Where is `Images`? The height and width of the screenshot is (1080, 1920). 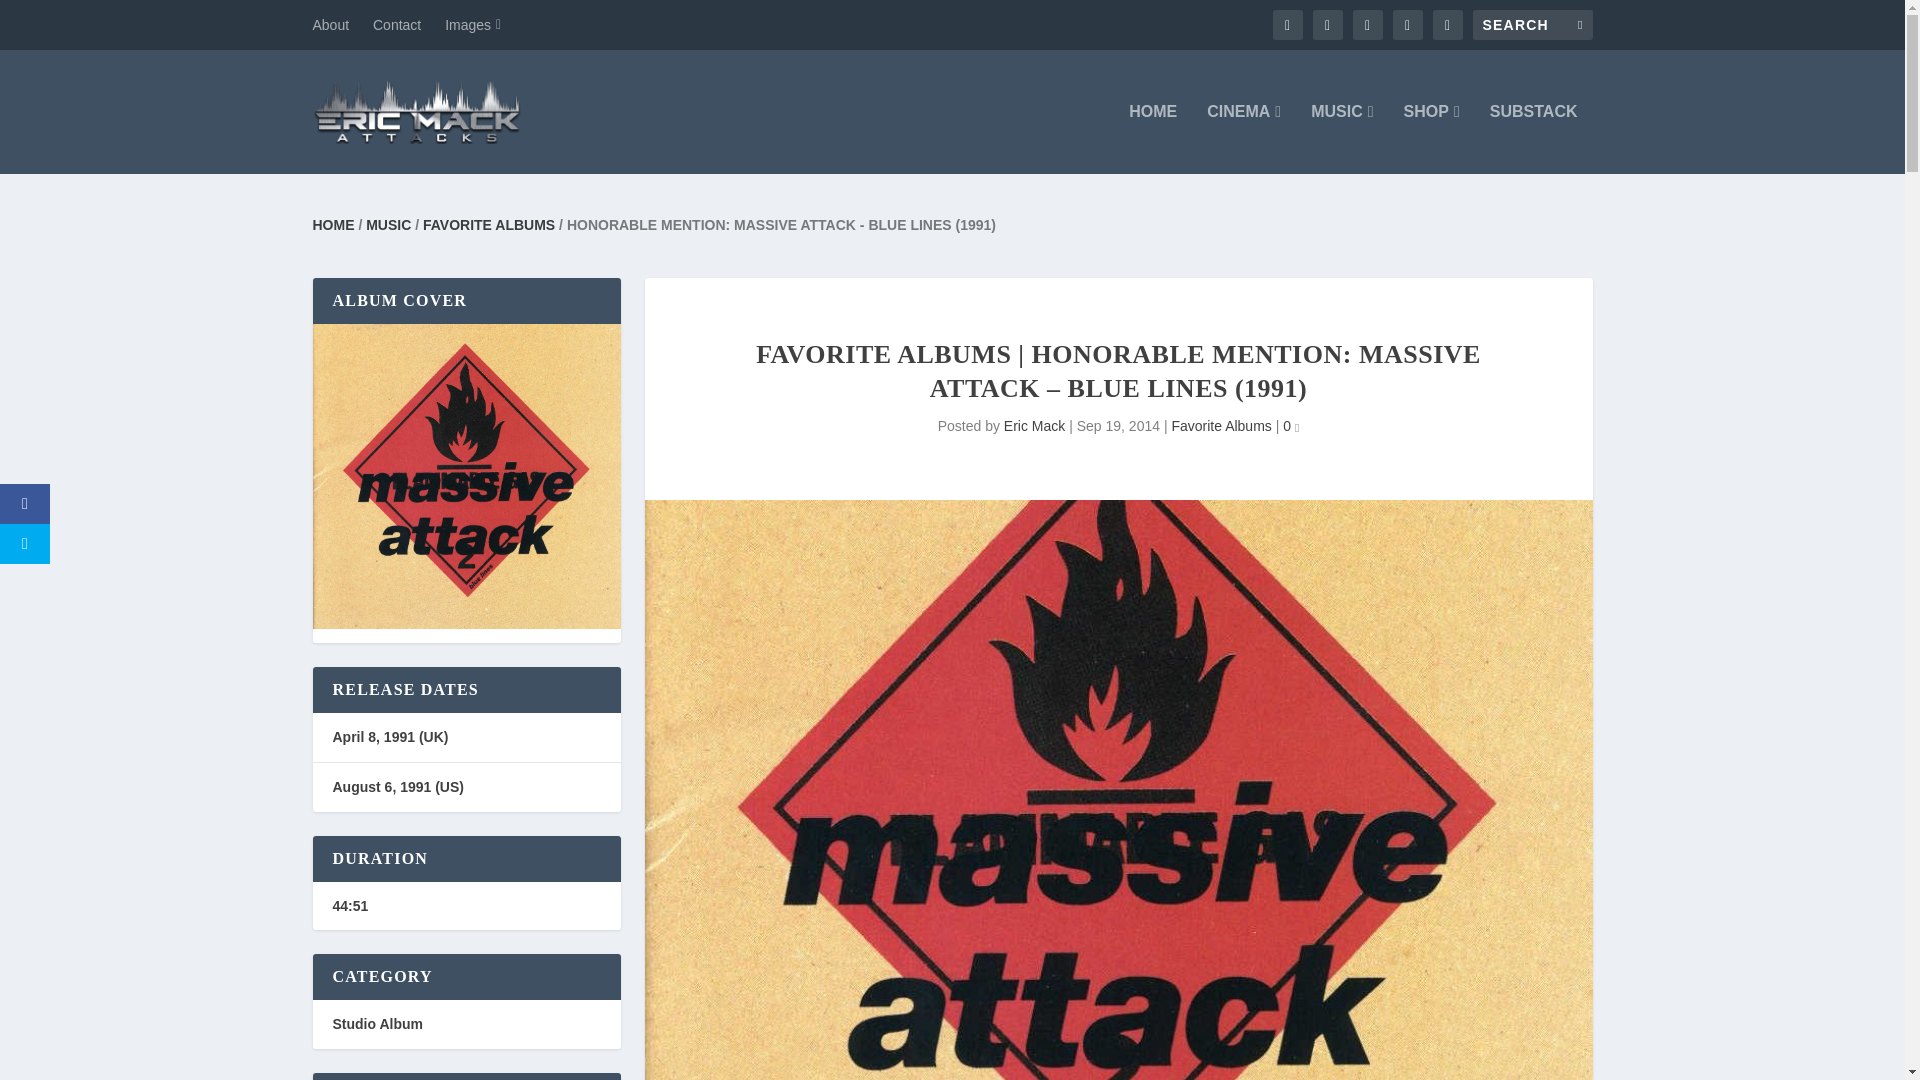 Images is located at coordinates (473, 24).